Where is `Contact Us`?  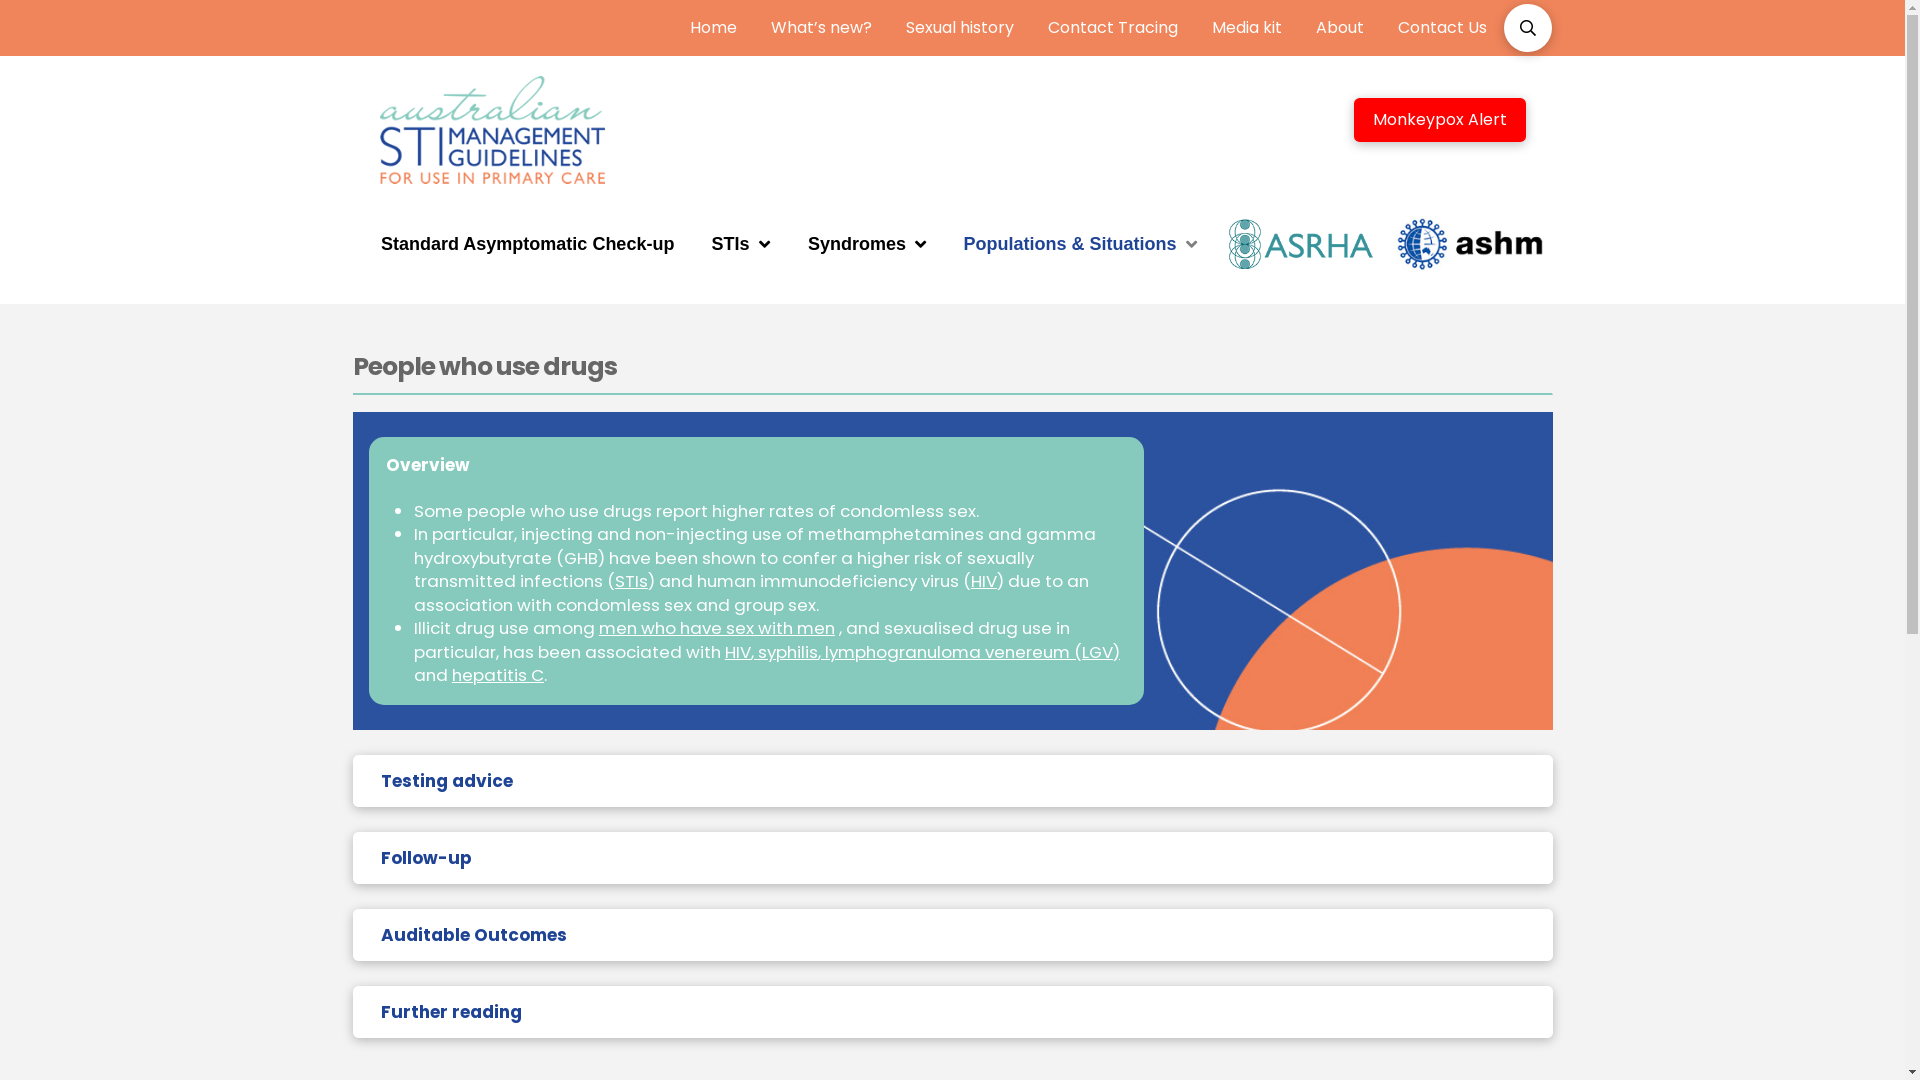
Contact Us is located at coordinates (1442, 28).